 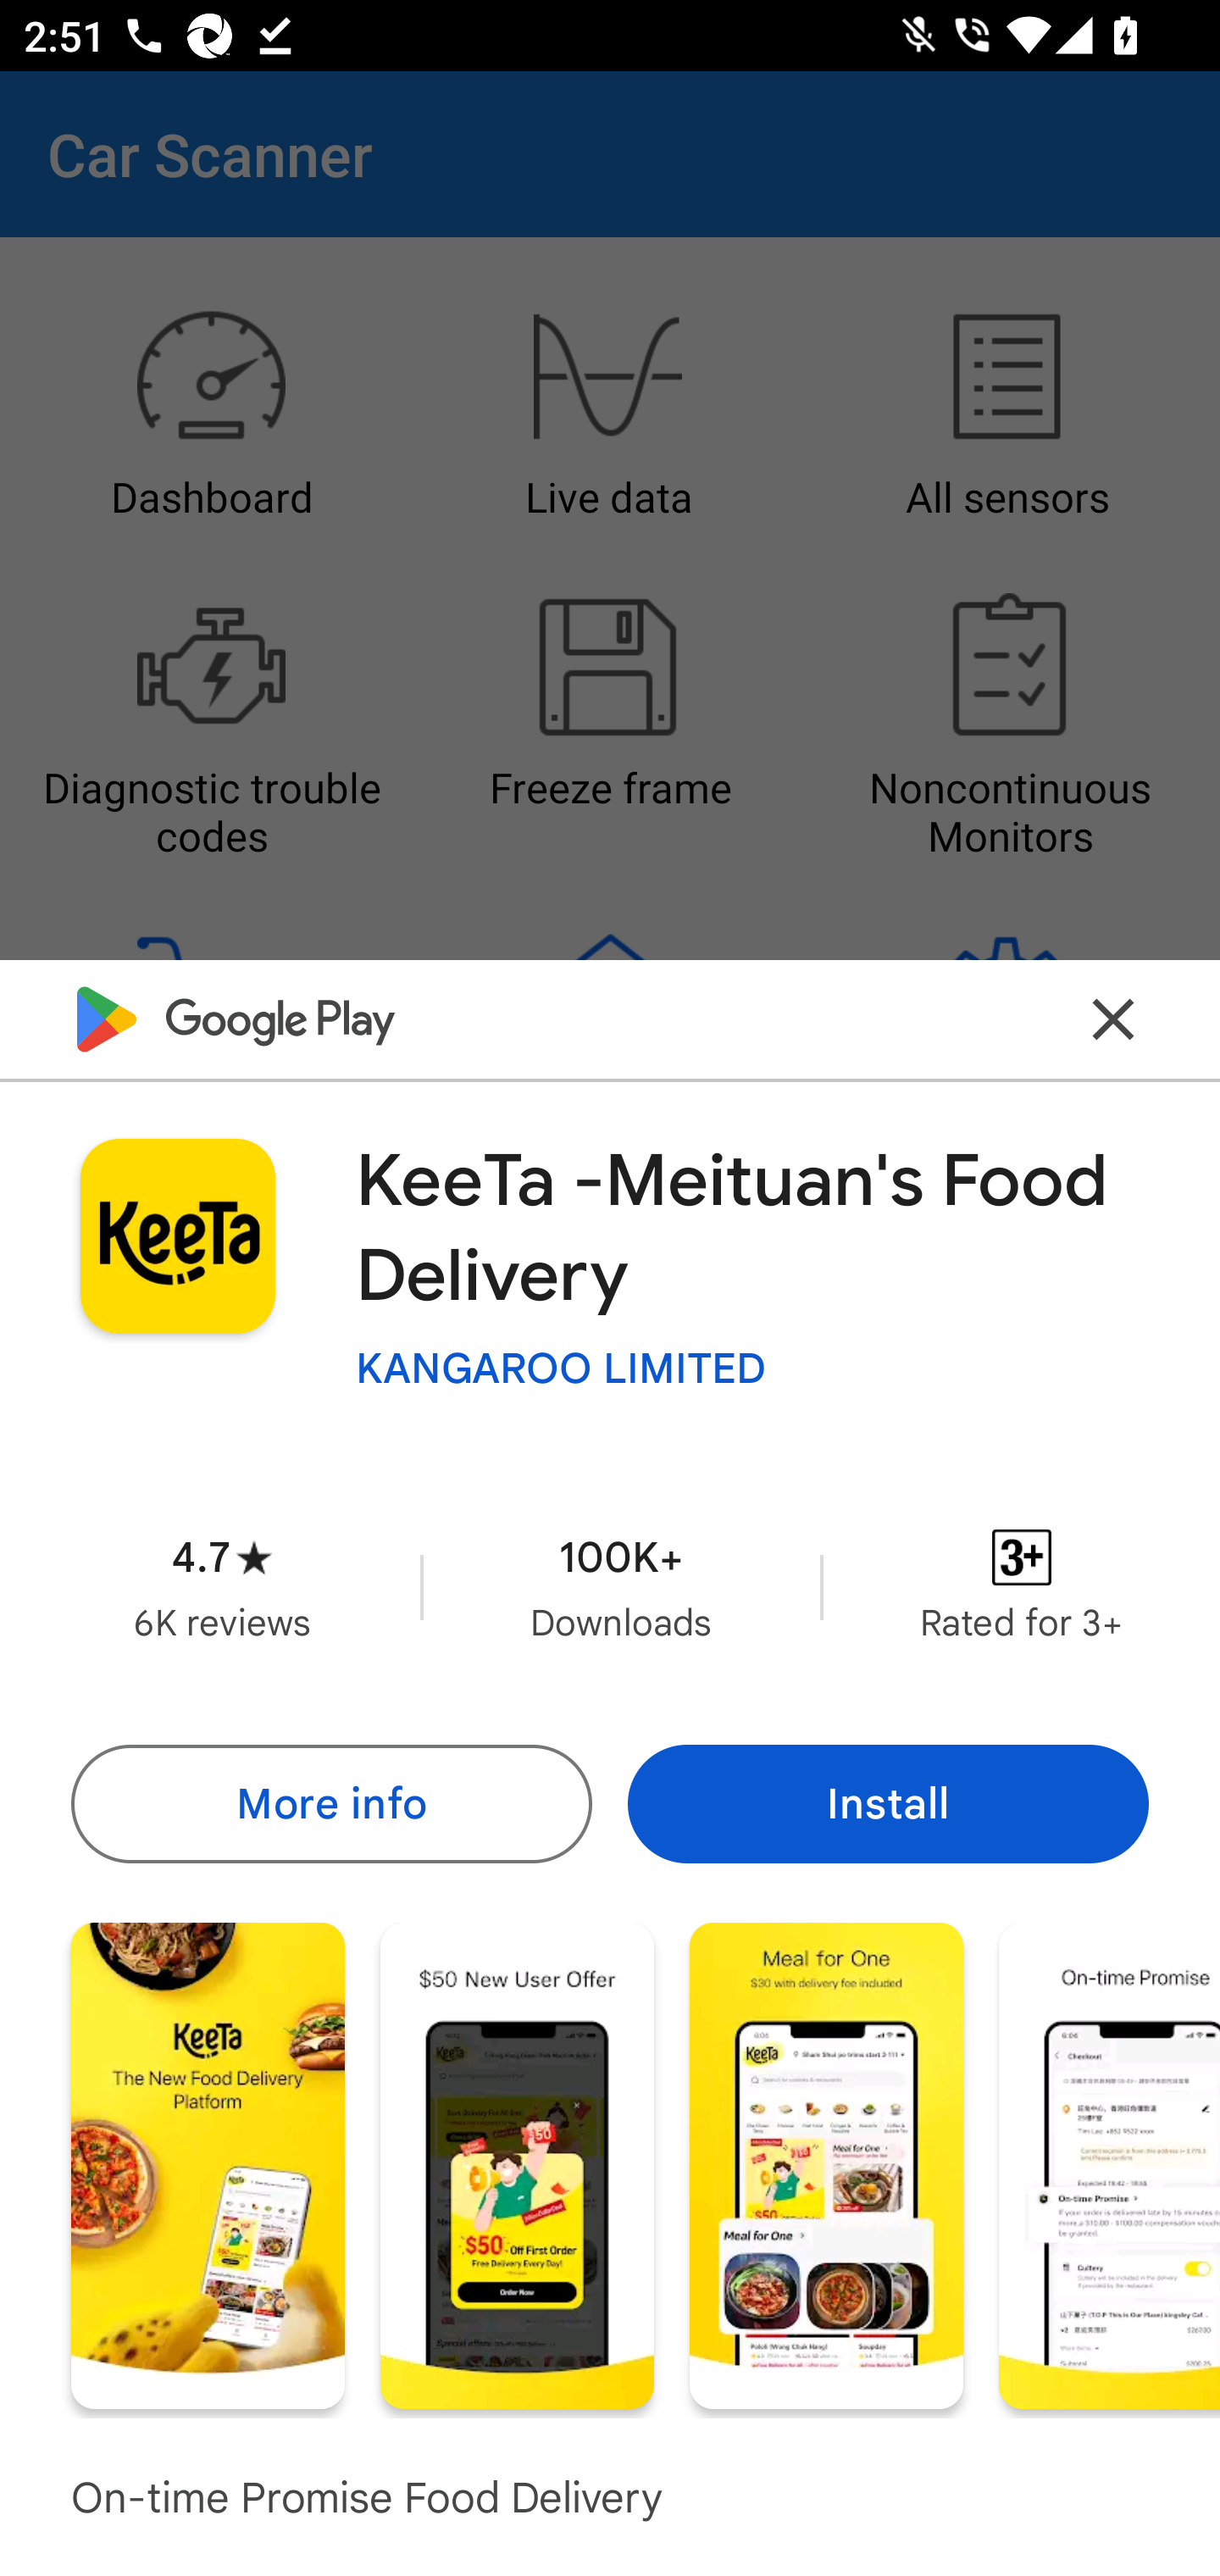 I want to click on Screenshot "2" of "6", so click(x=517, y=2164).